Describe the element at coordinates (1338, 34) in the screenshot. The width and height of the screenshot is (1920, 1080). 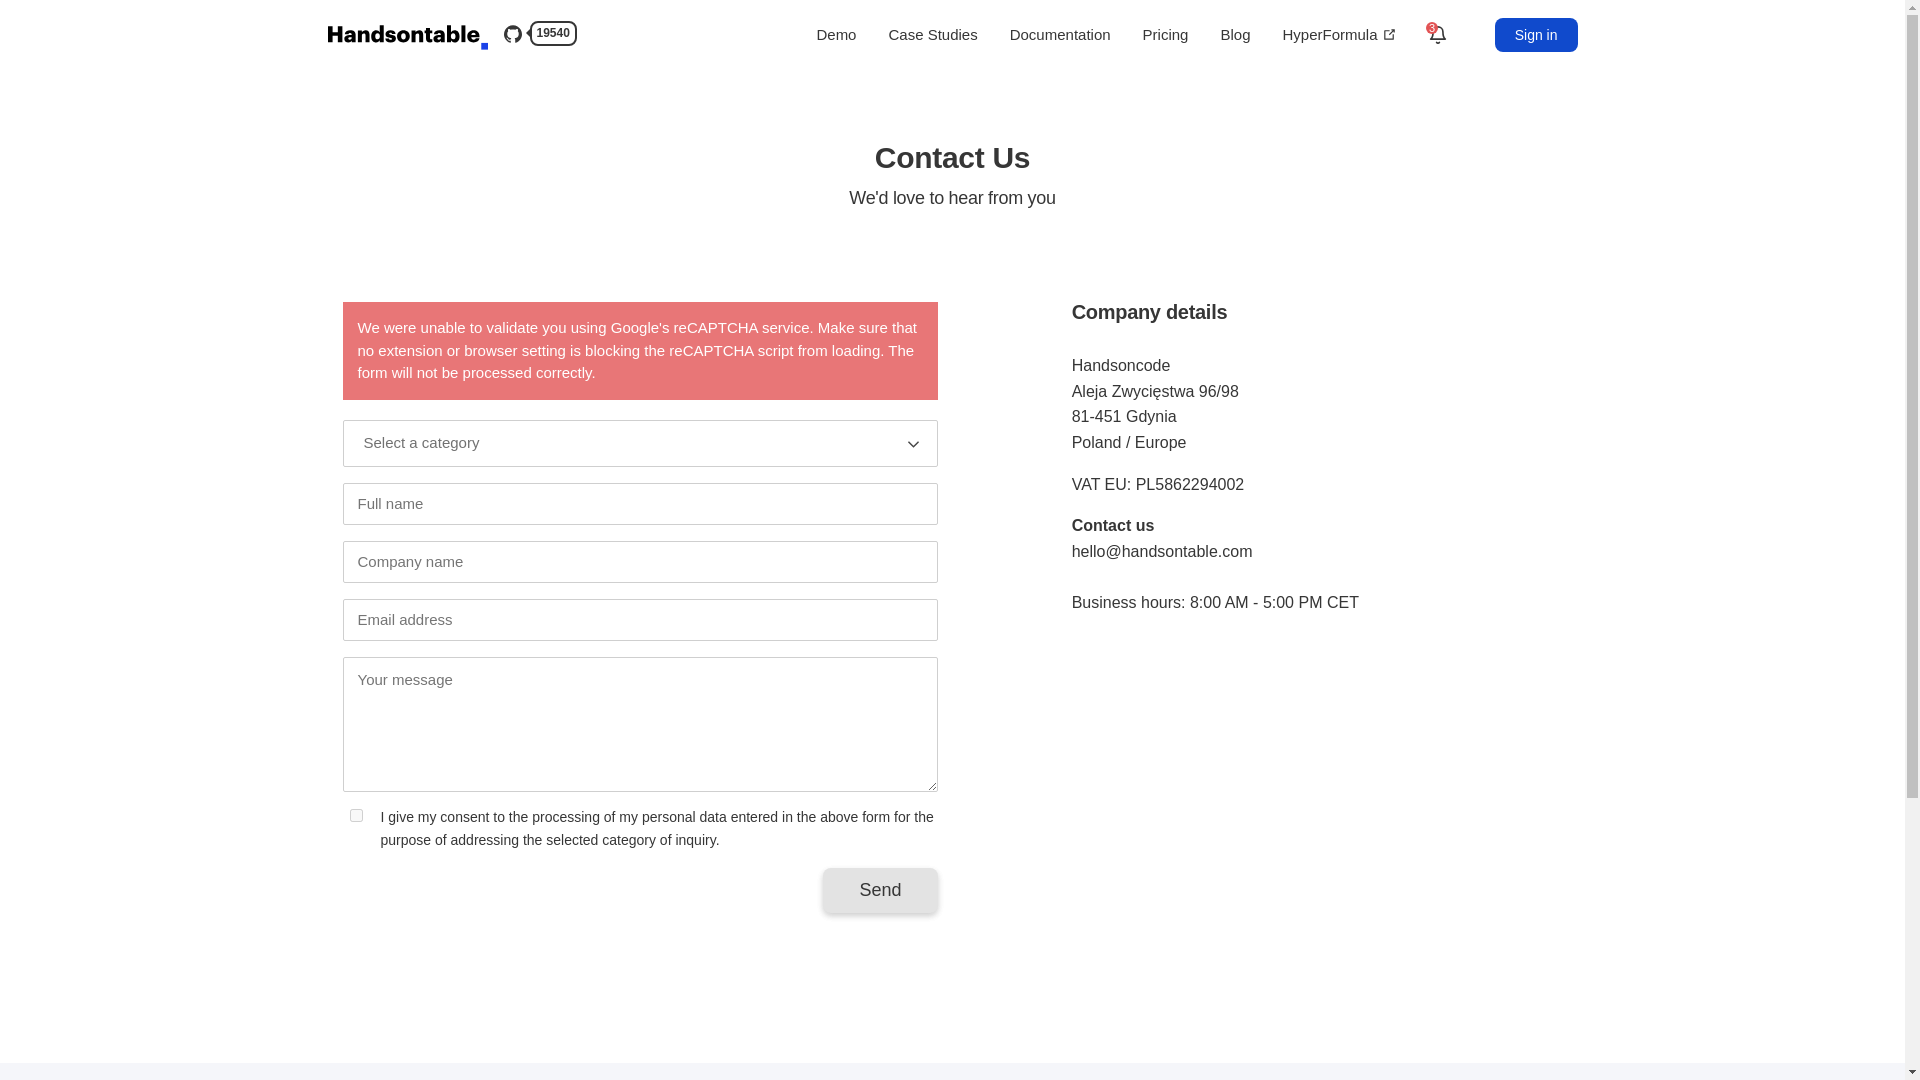
I see `HyperFormula` at that location.